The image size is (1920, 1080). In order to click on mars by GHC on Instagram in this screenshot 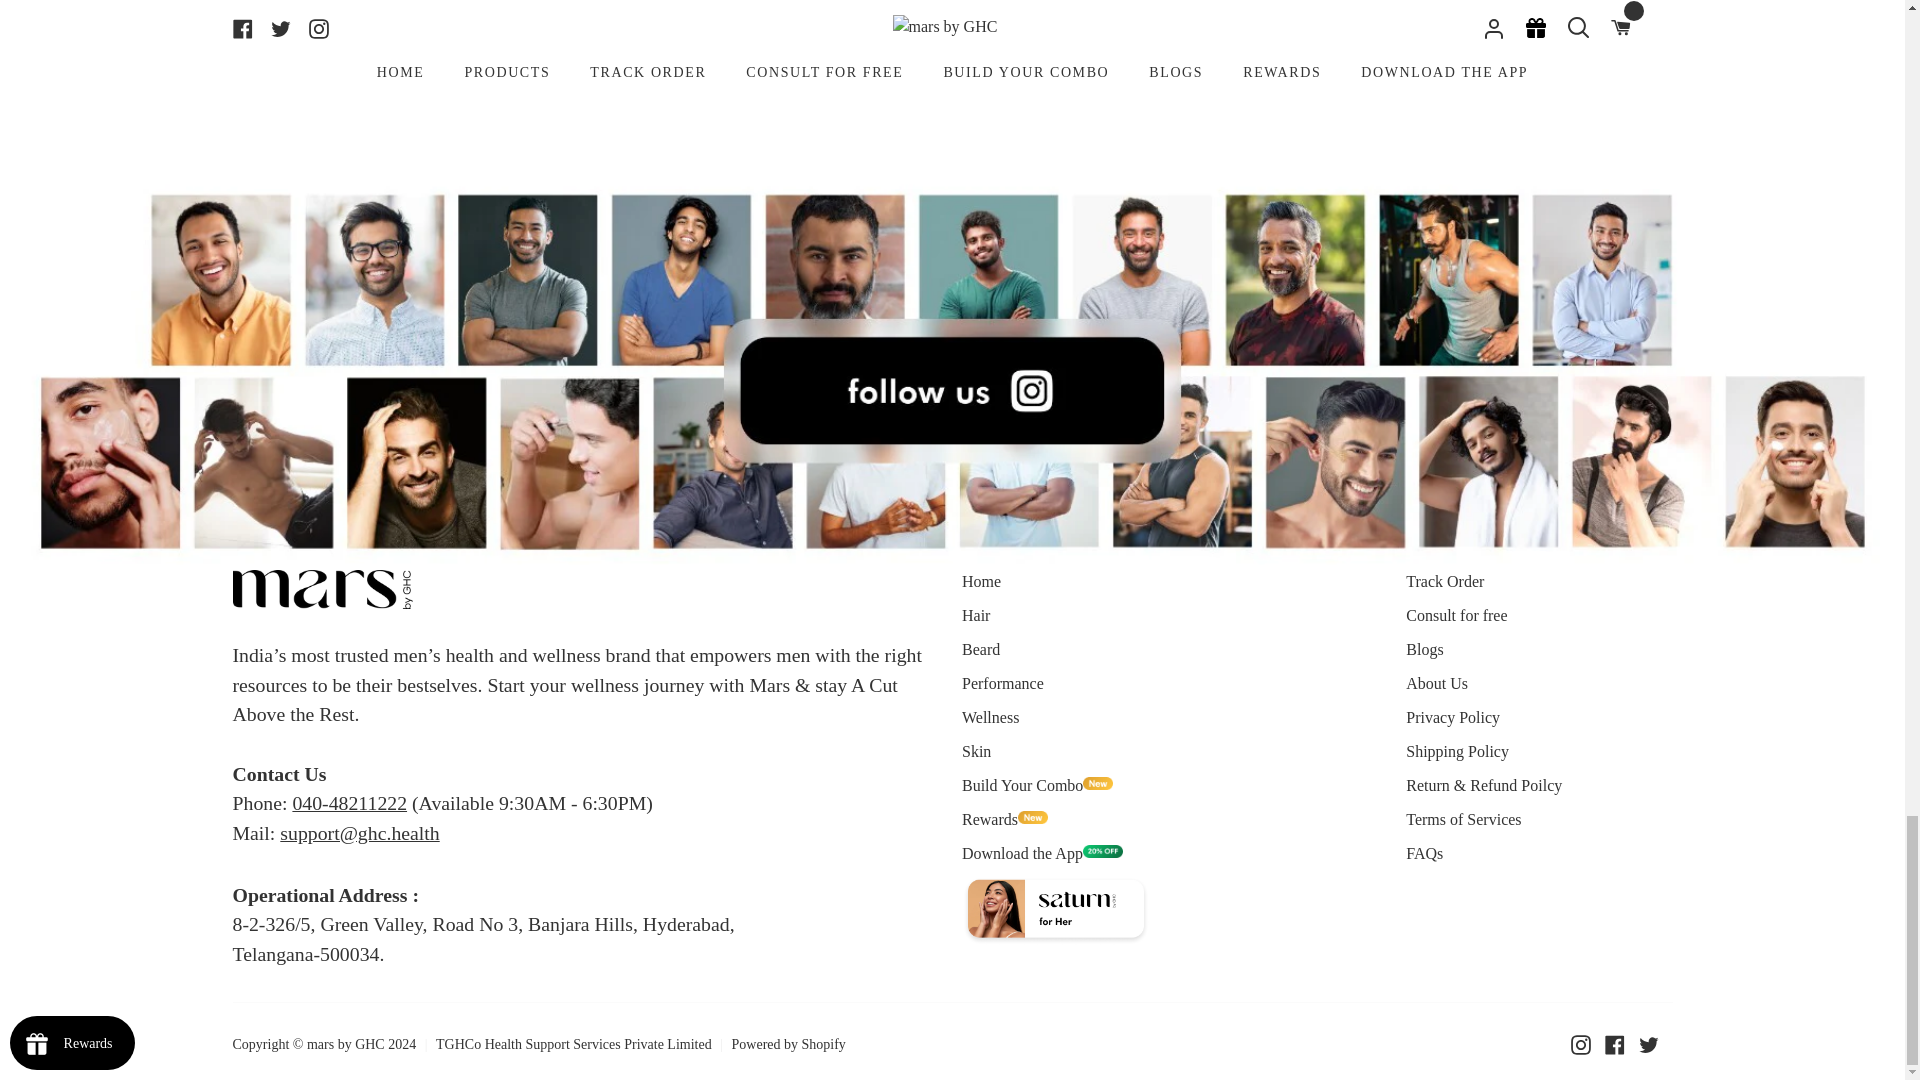, I will do `click(1580, 1044)`.